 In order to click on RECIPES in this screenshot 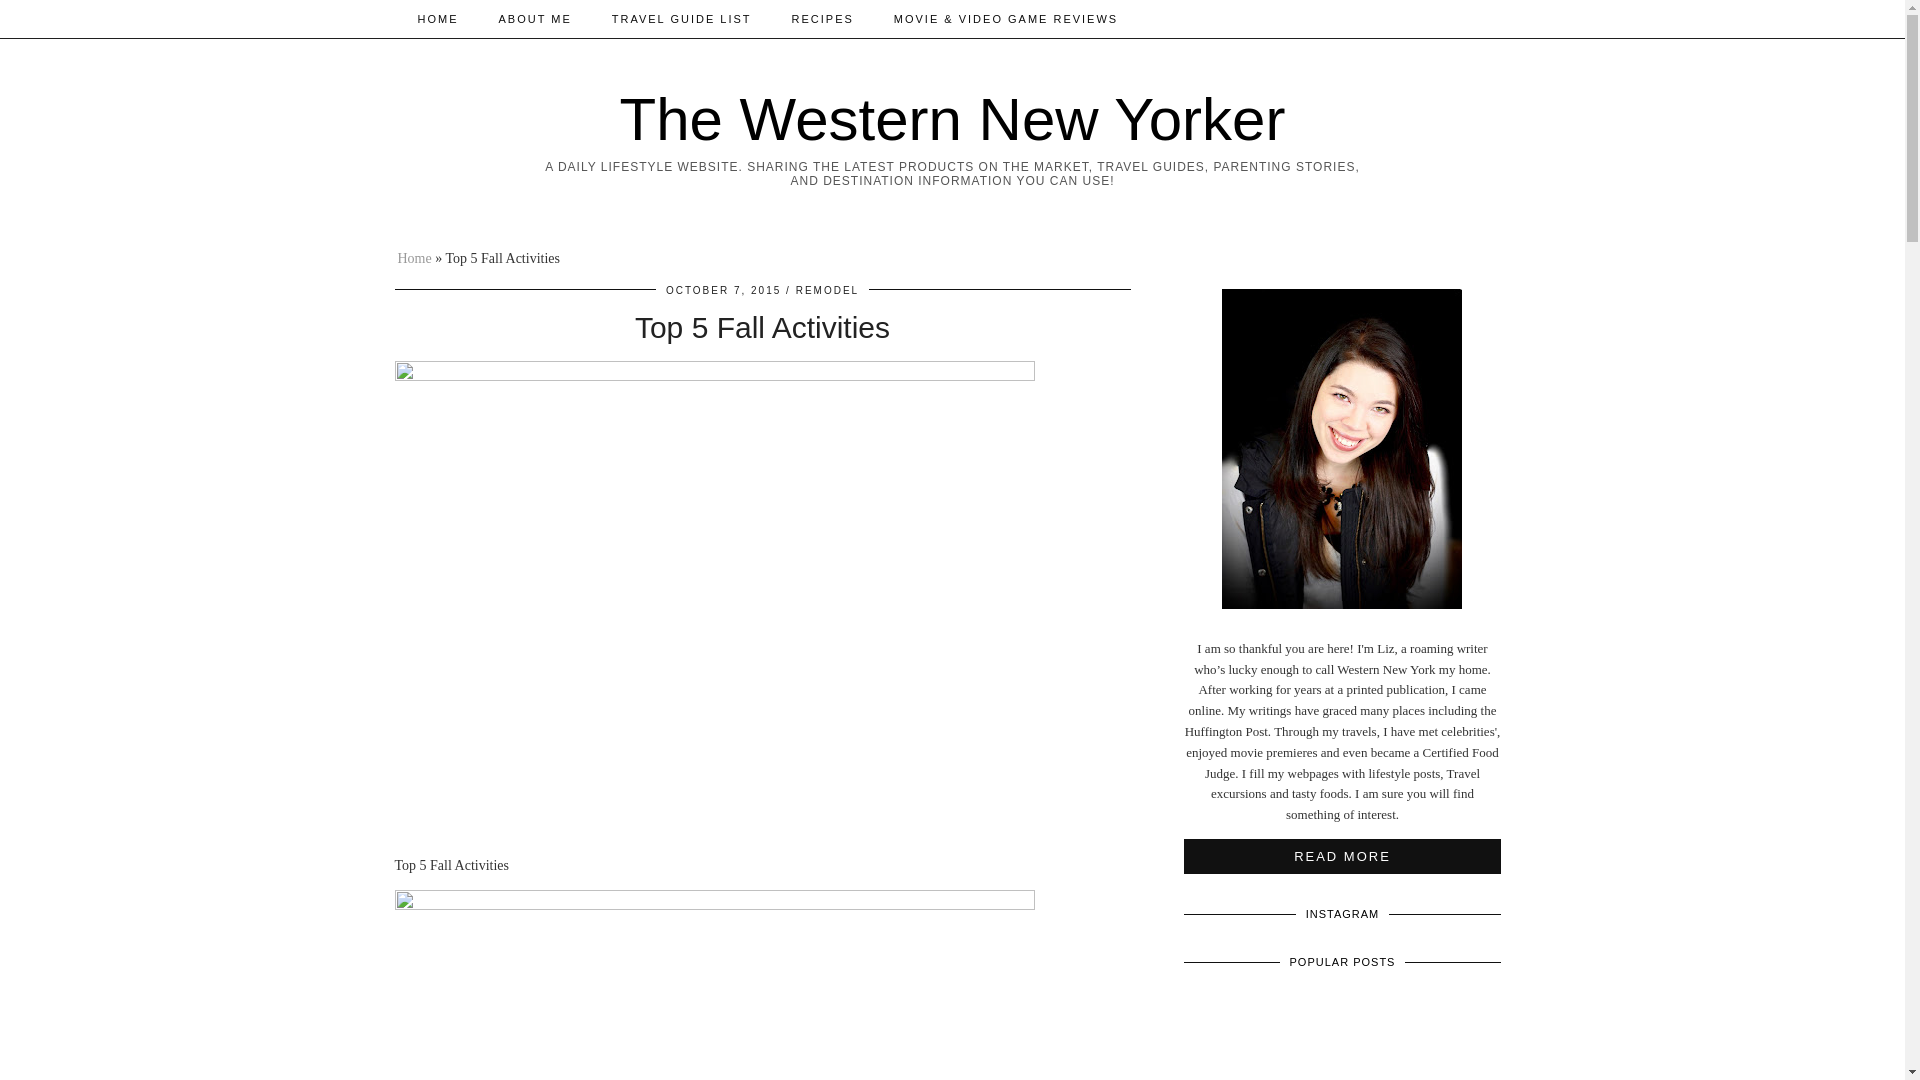, I will do `click(822, 18)`.